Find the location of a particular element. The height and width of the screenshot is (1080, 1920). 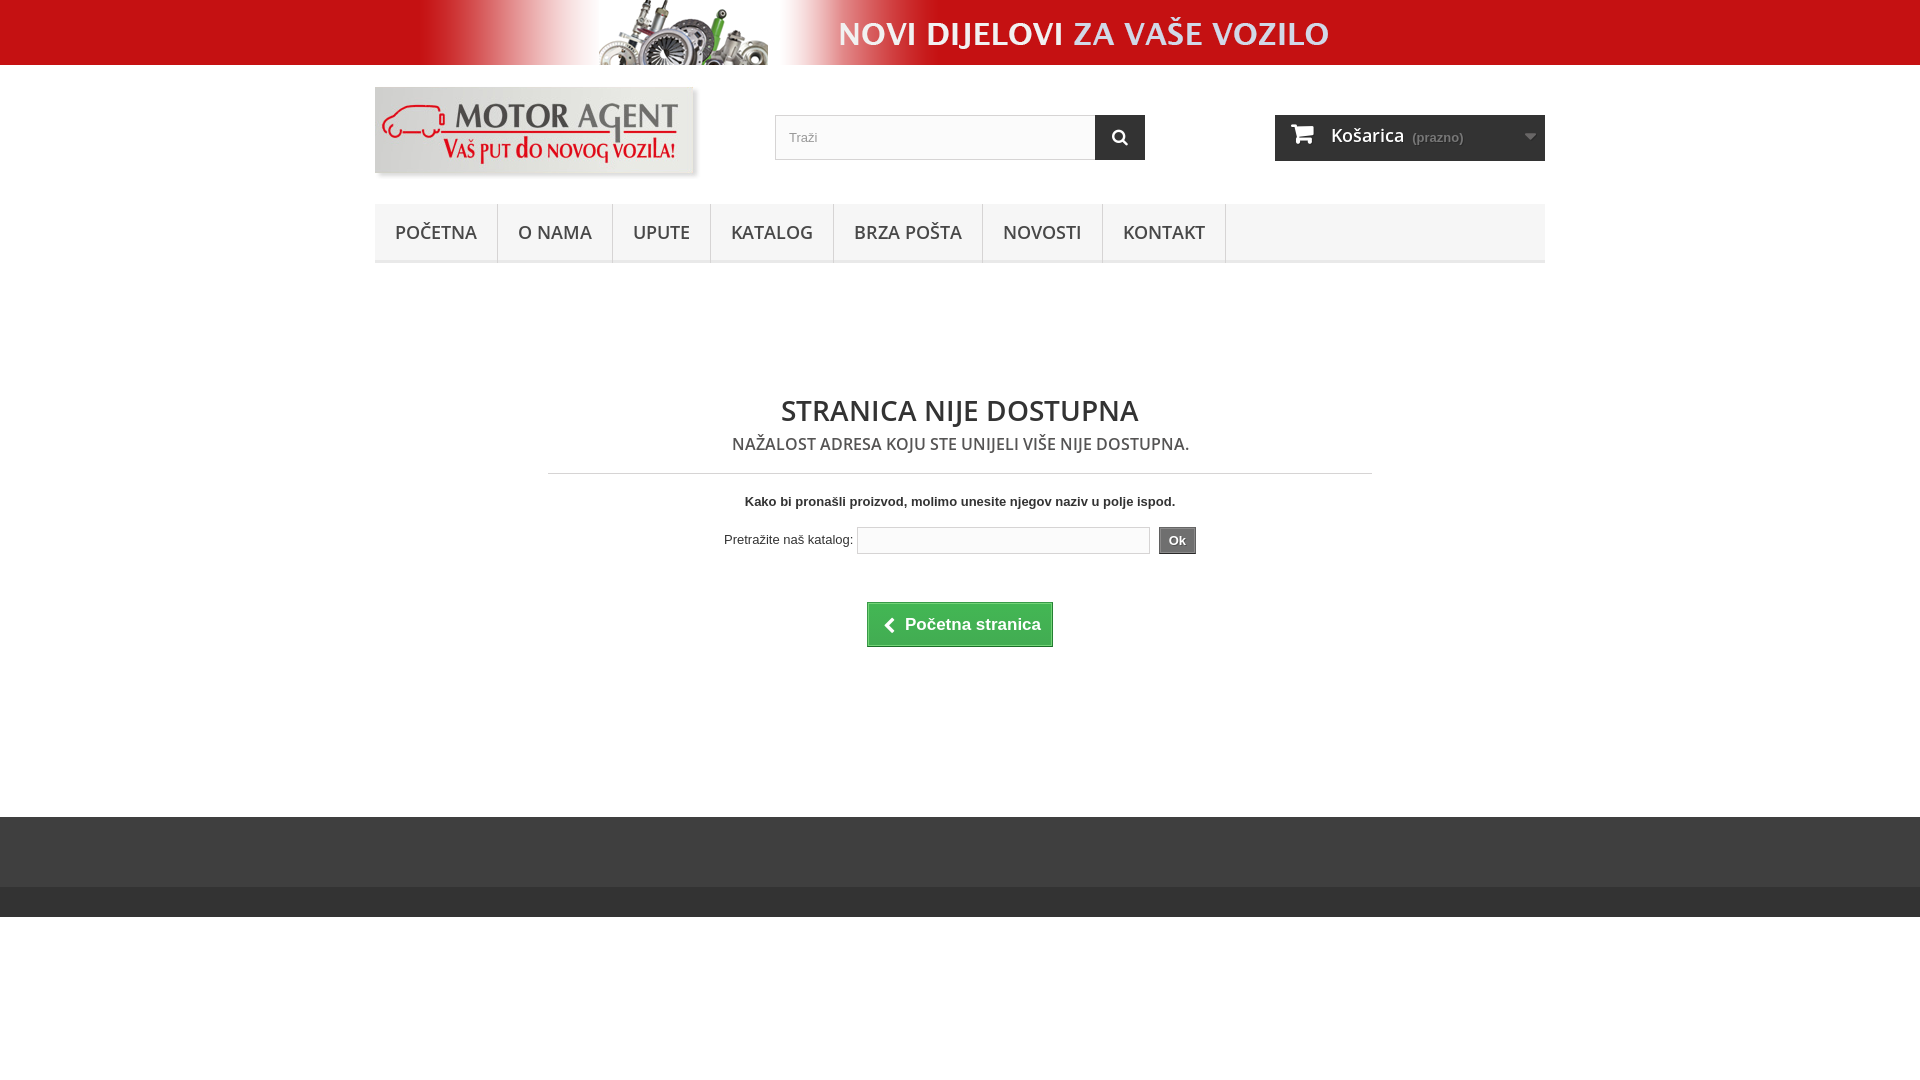

NOVOSTI is located at coordinates (1042, 234).